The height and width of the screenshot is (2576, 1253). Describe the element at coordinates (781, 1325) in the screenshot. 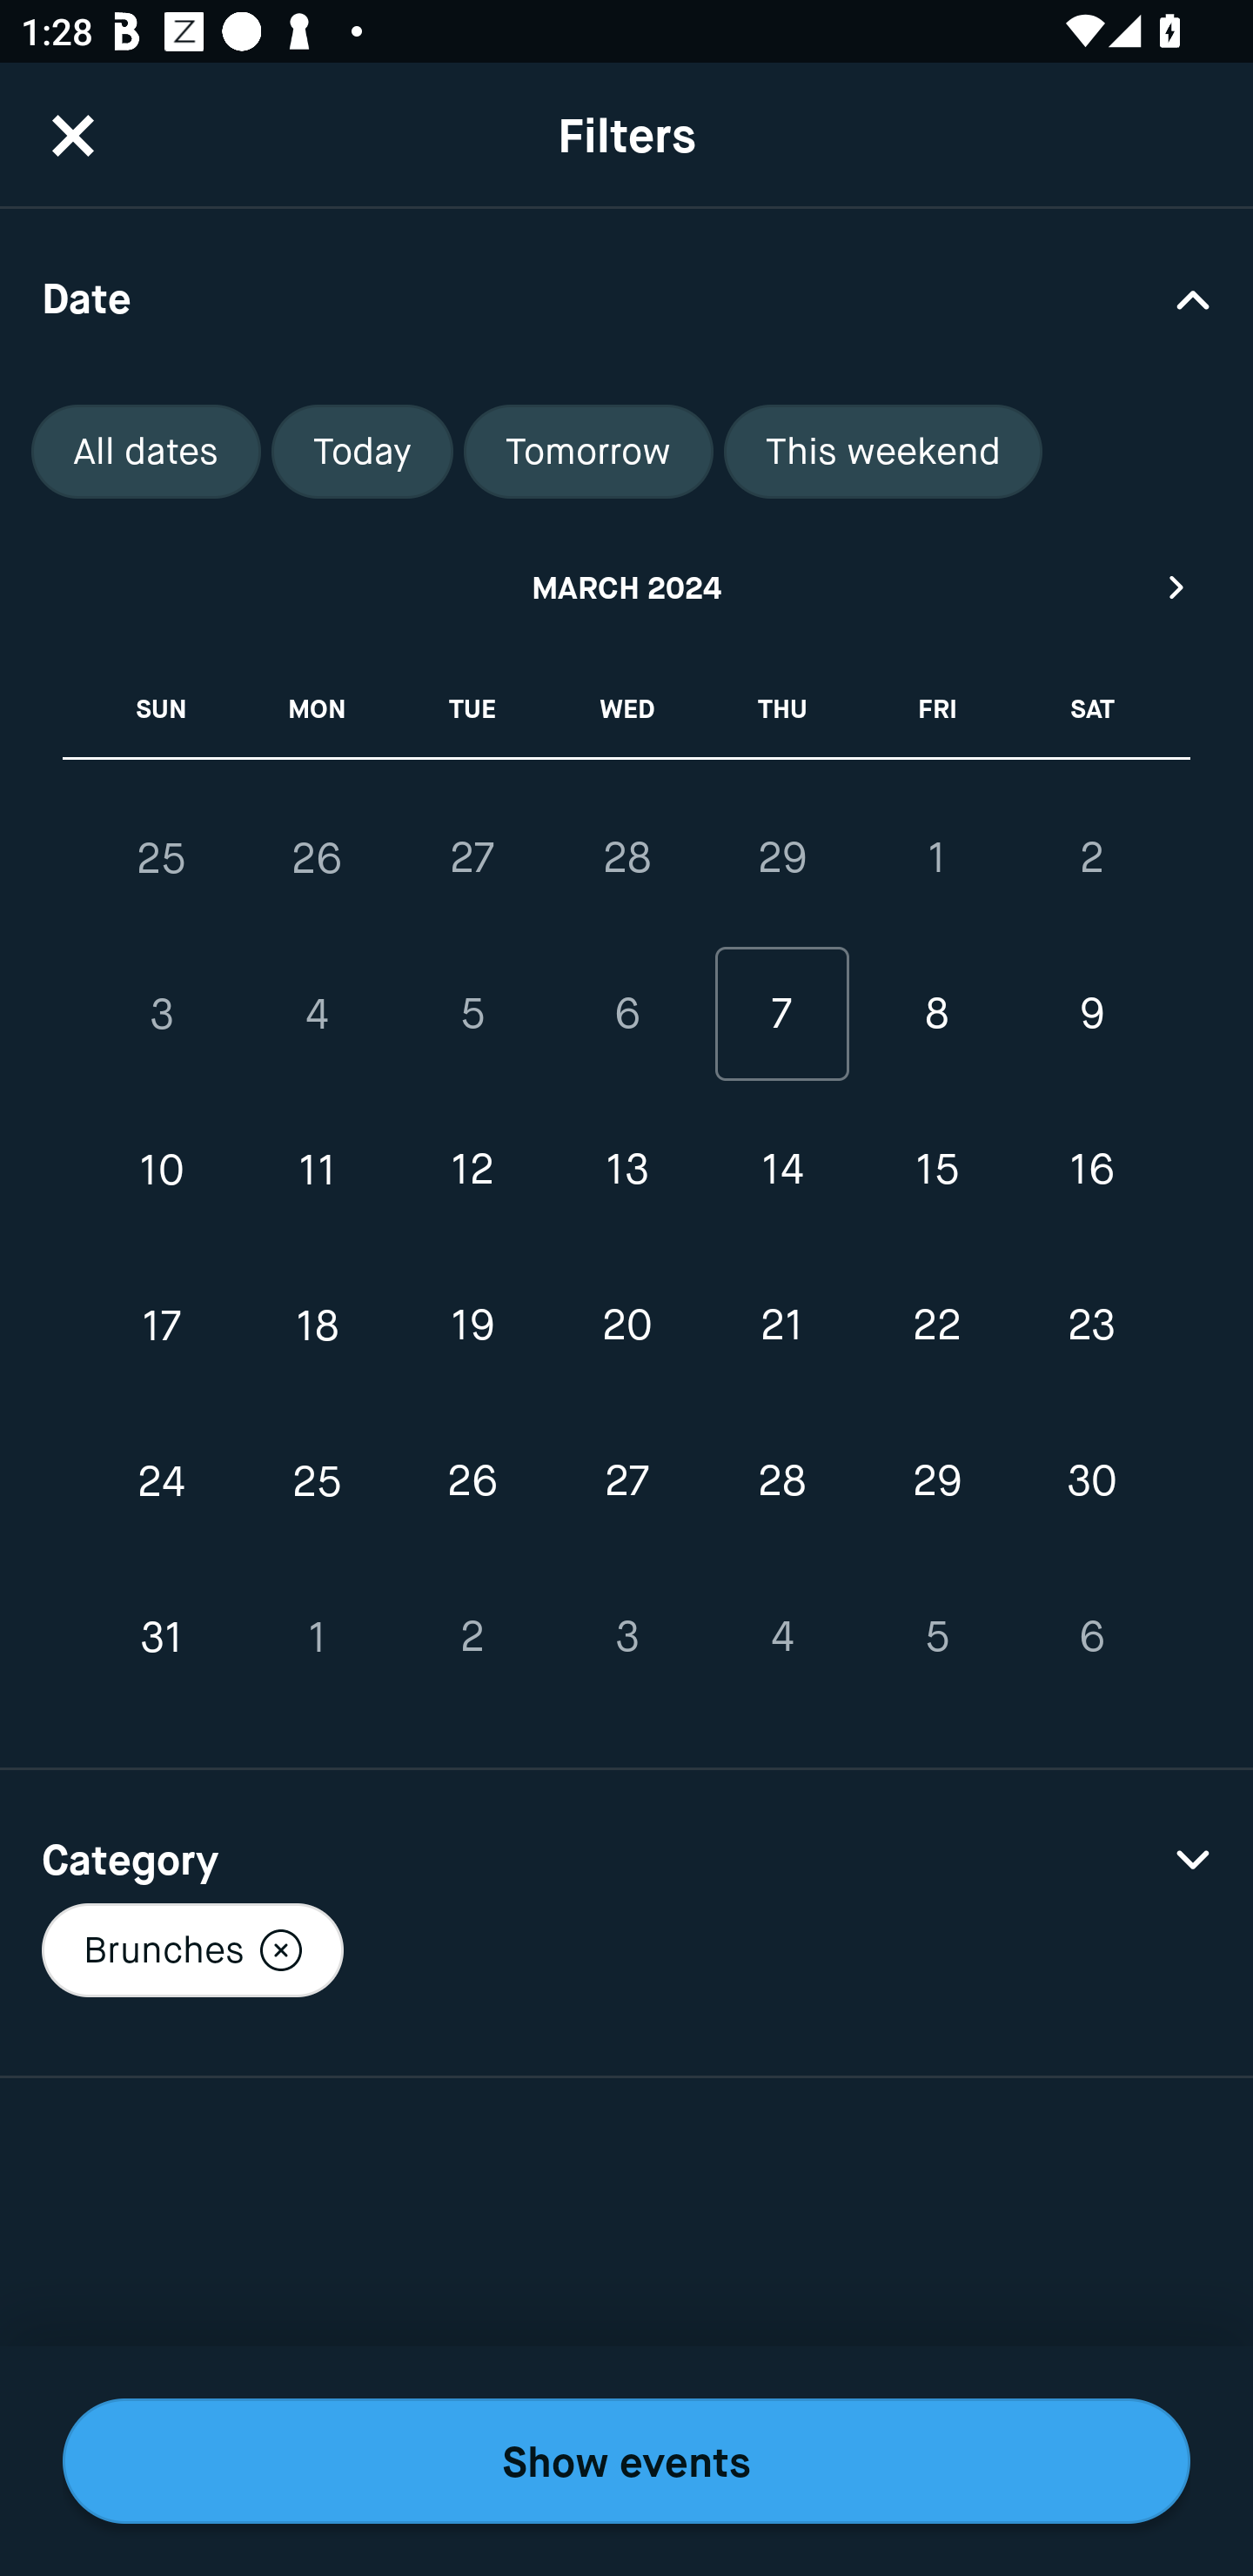

I see `21` at that location.